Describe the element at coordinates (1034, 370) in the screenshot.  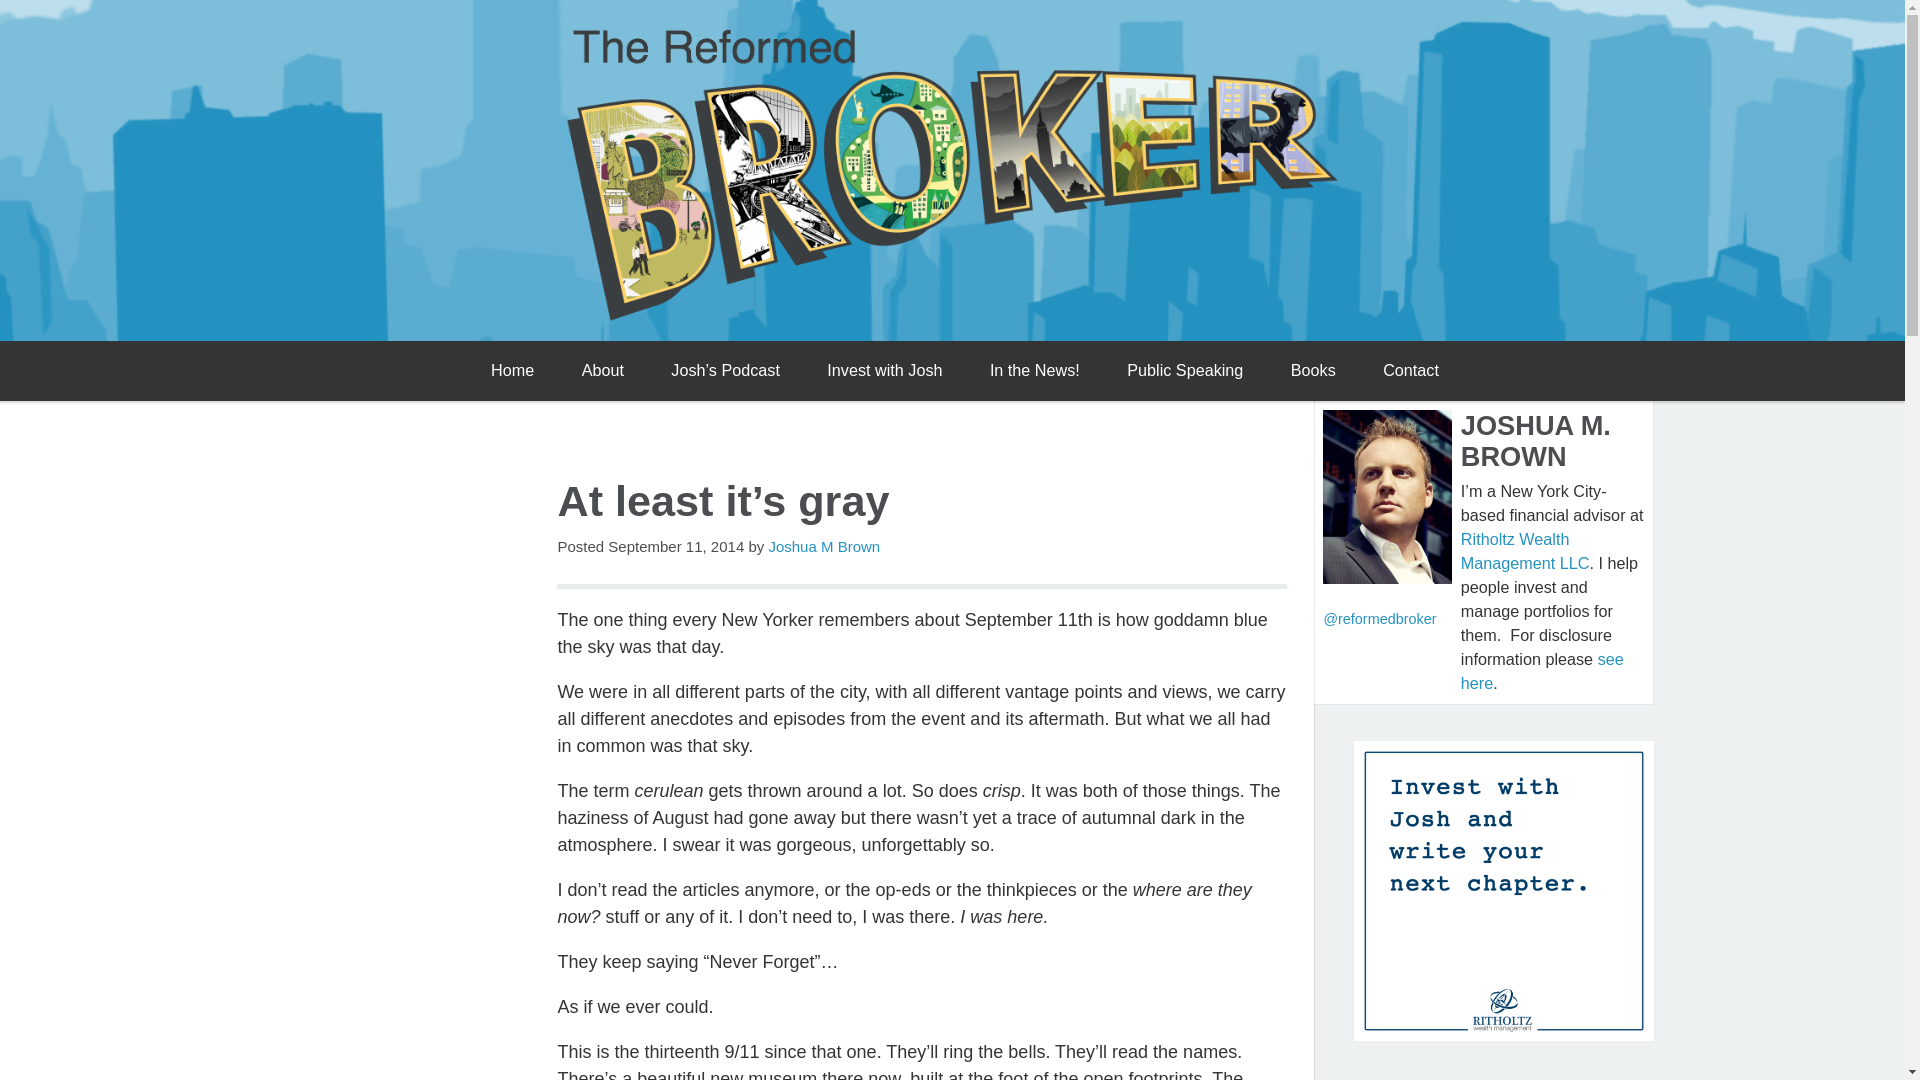
I see `In the News!` at that location.